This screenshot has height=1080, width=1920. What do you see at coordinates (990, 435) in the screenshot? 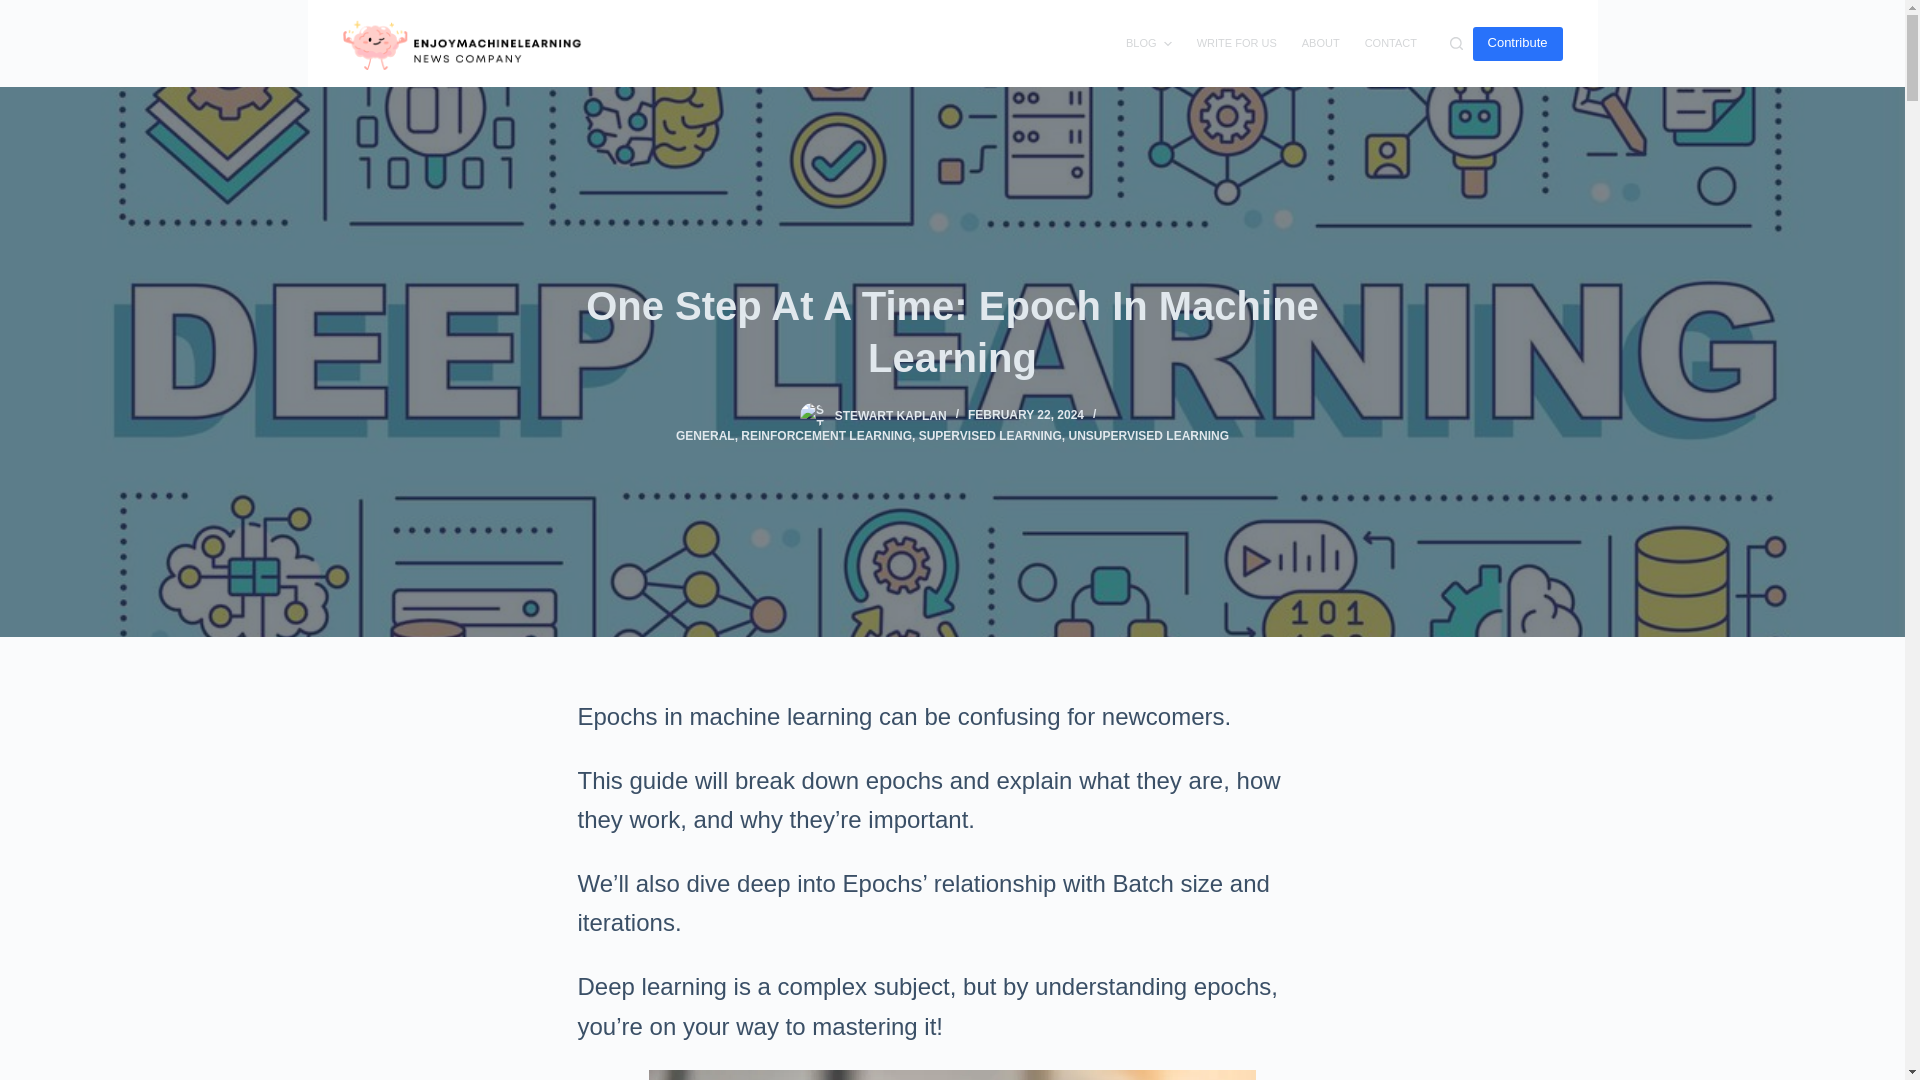
I see `SUPERVISED LEARNING` at bounding box center [990, 435].